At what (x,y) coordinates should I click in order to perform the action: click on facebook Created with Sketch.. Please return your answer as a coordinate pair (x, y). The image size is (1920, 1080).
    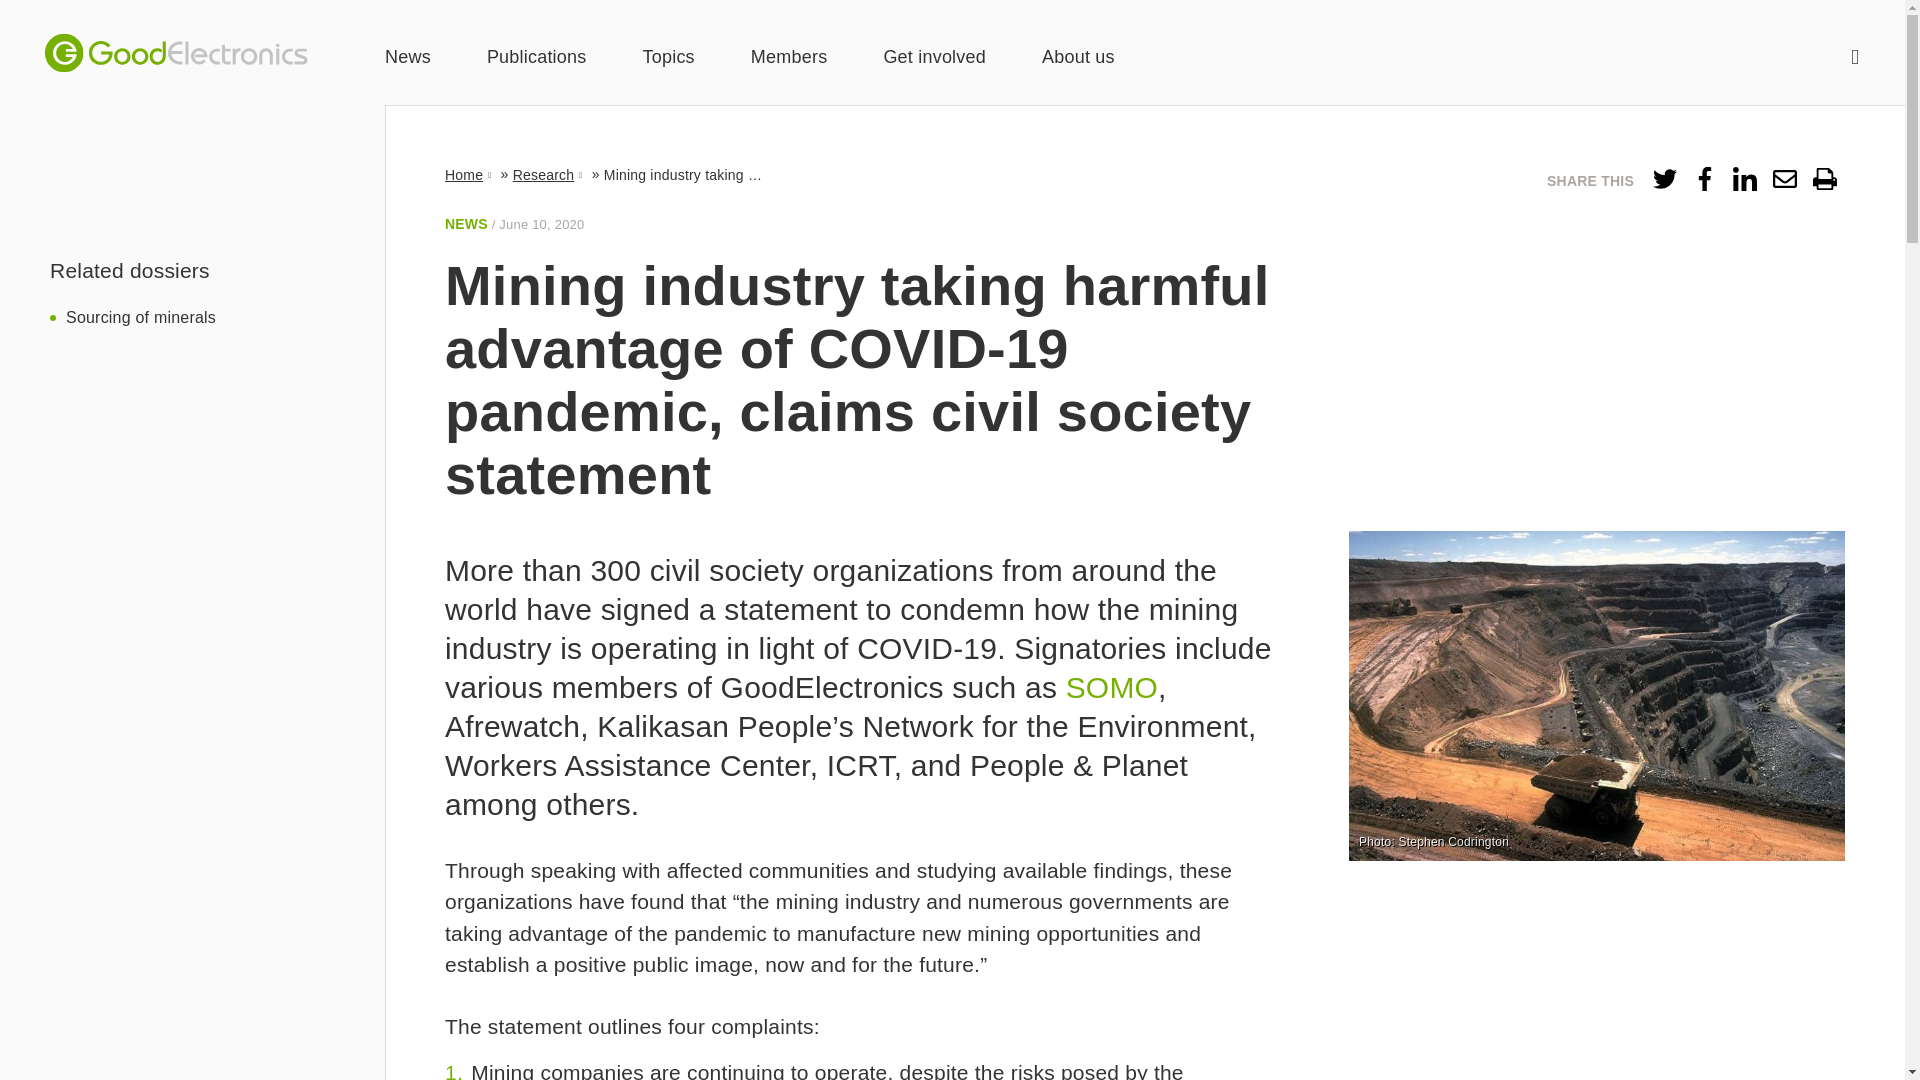
    Looking at the image, I should click on (1704, 179).